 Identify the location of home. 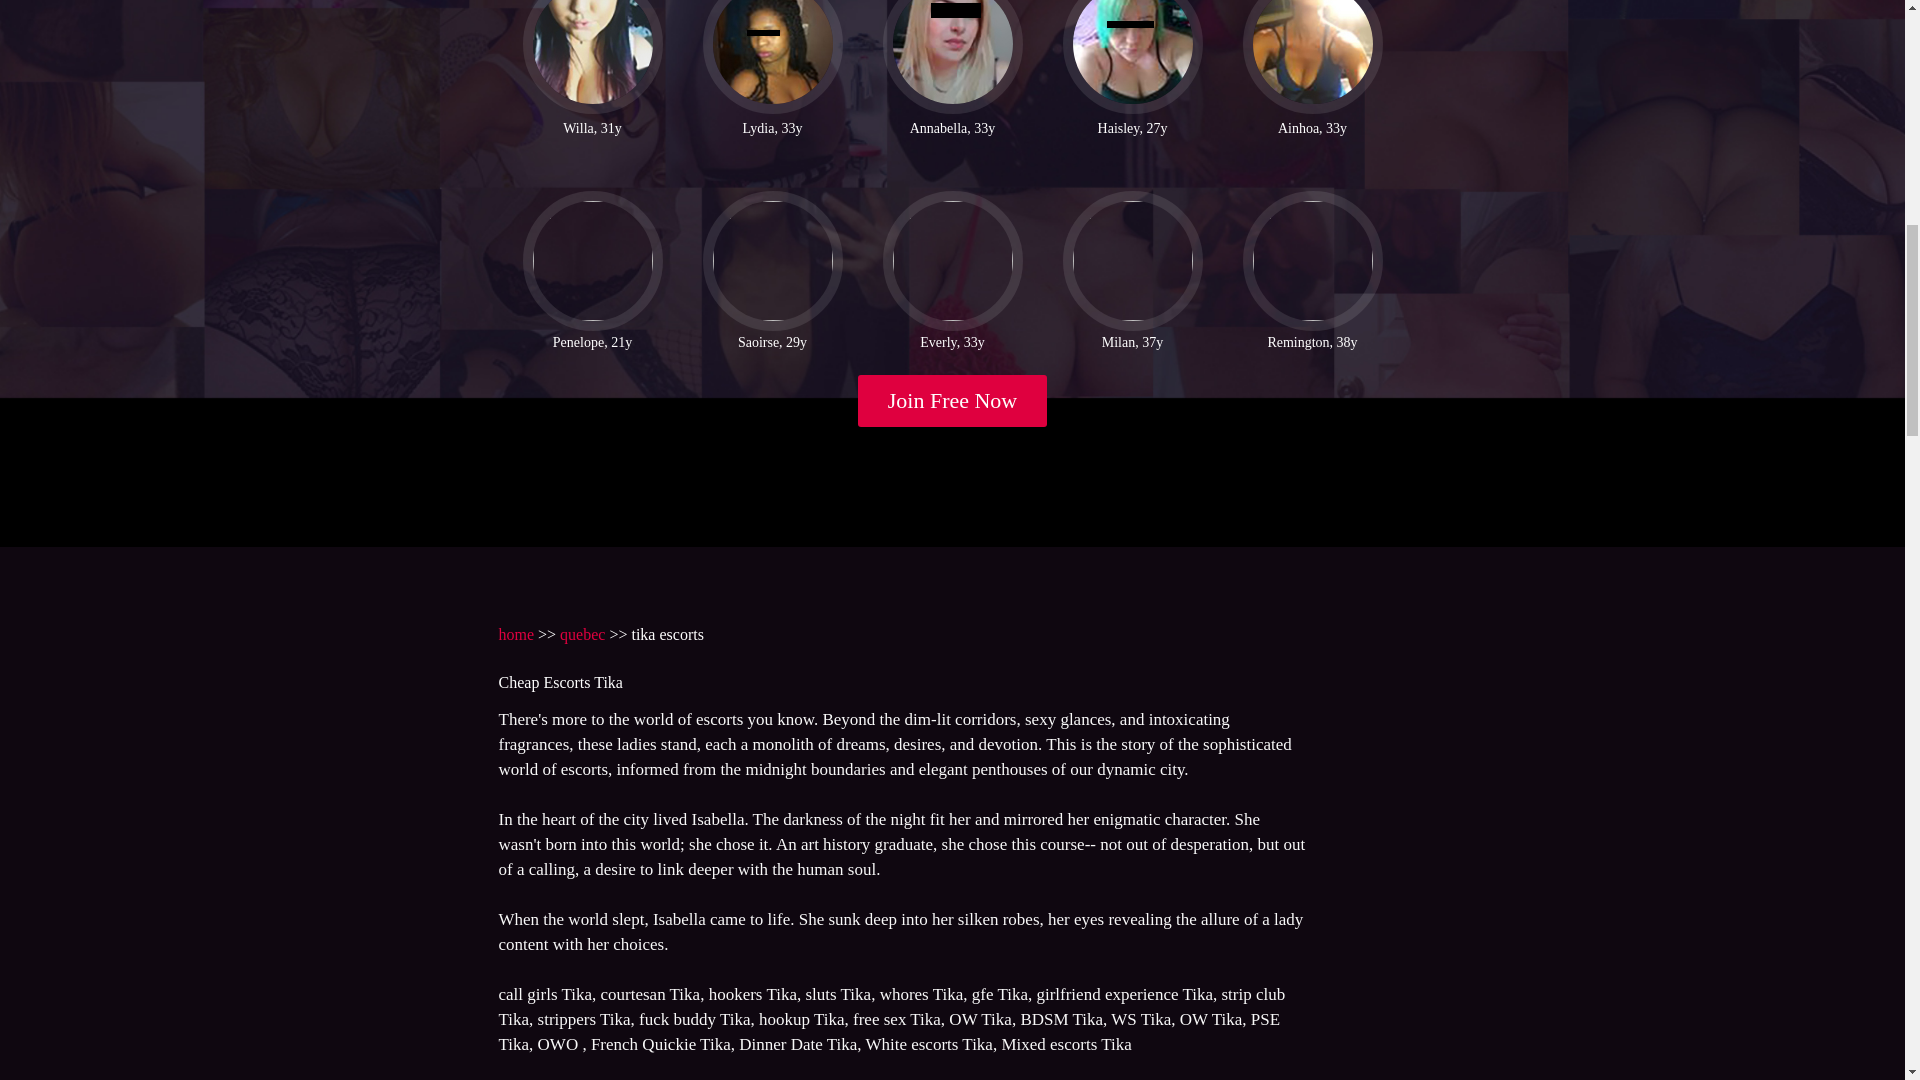
(515, 634).